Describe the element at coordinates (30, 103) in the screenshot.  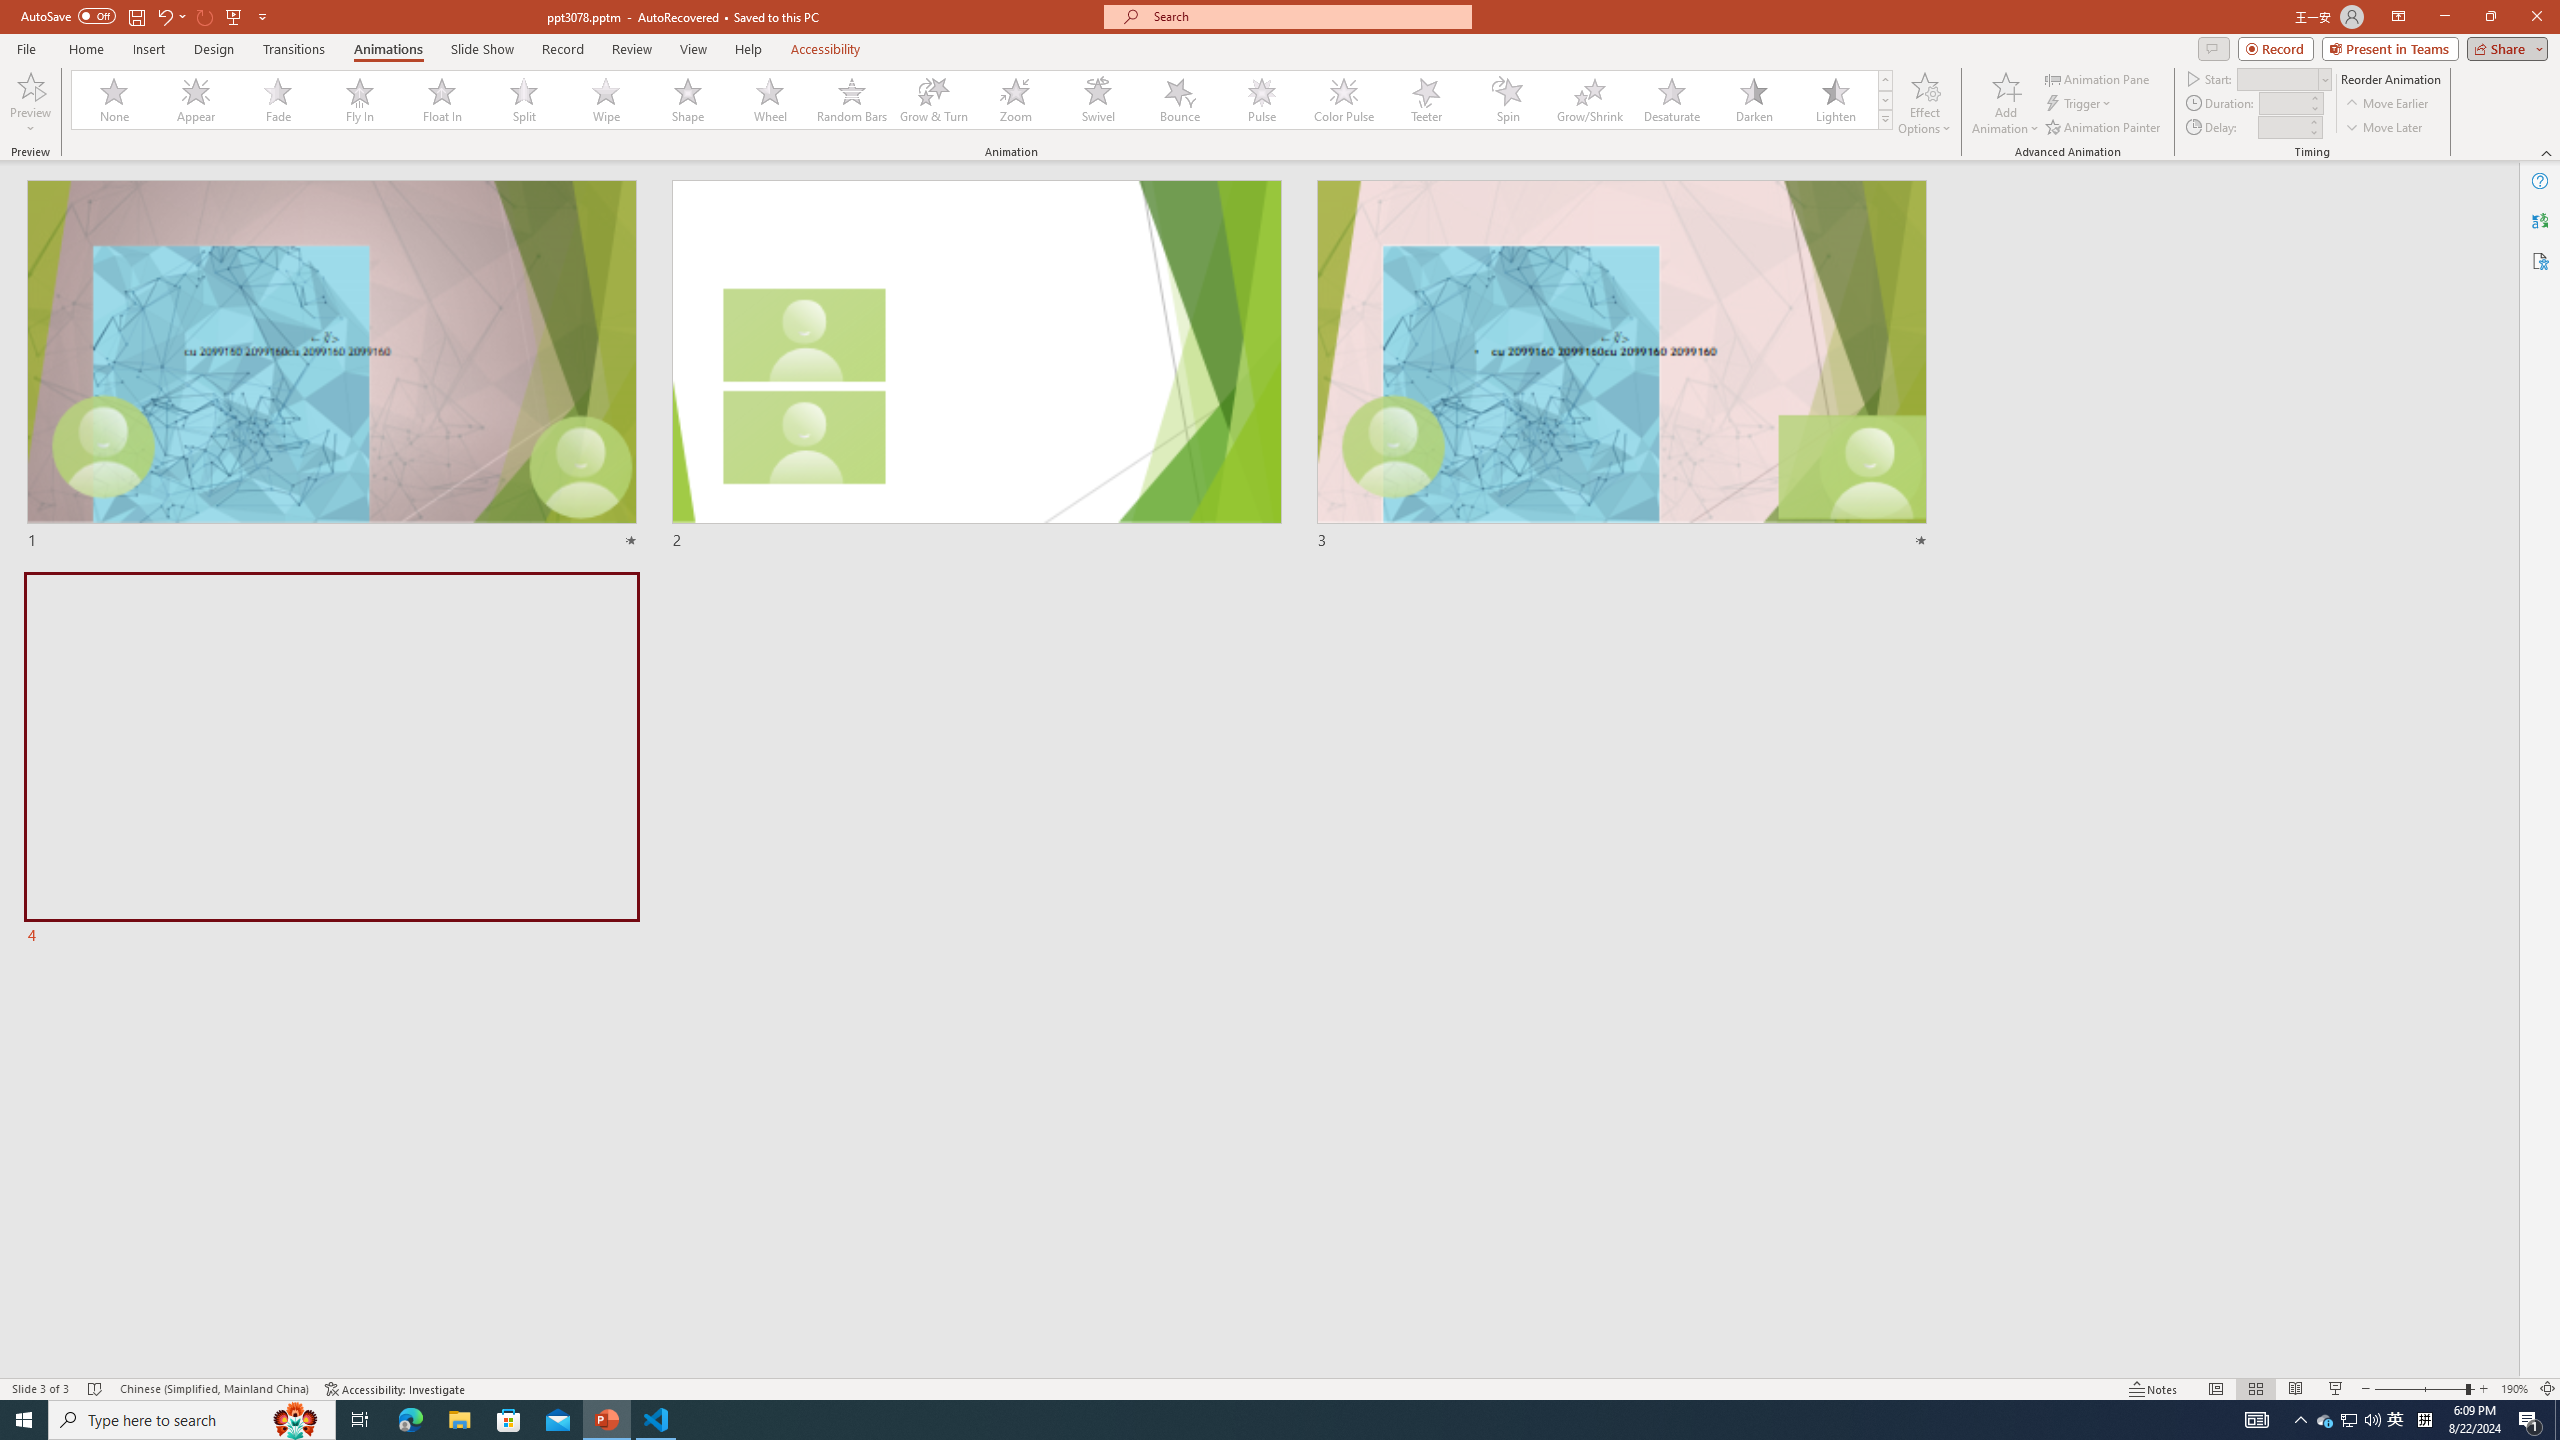
I see `Preview` at that location.